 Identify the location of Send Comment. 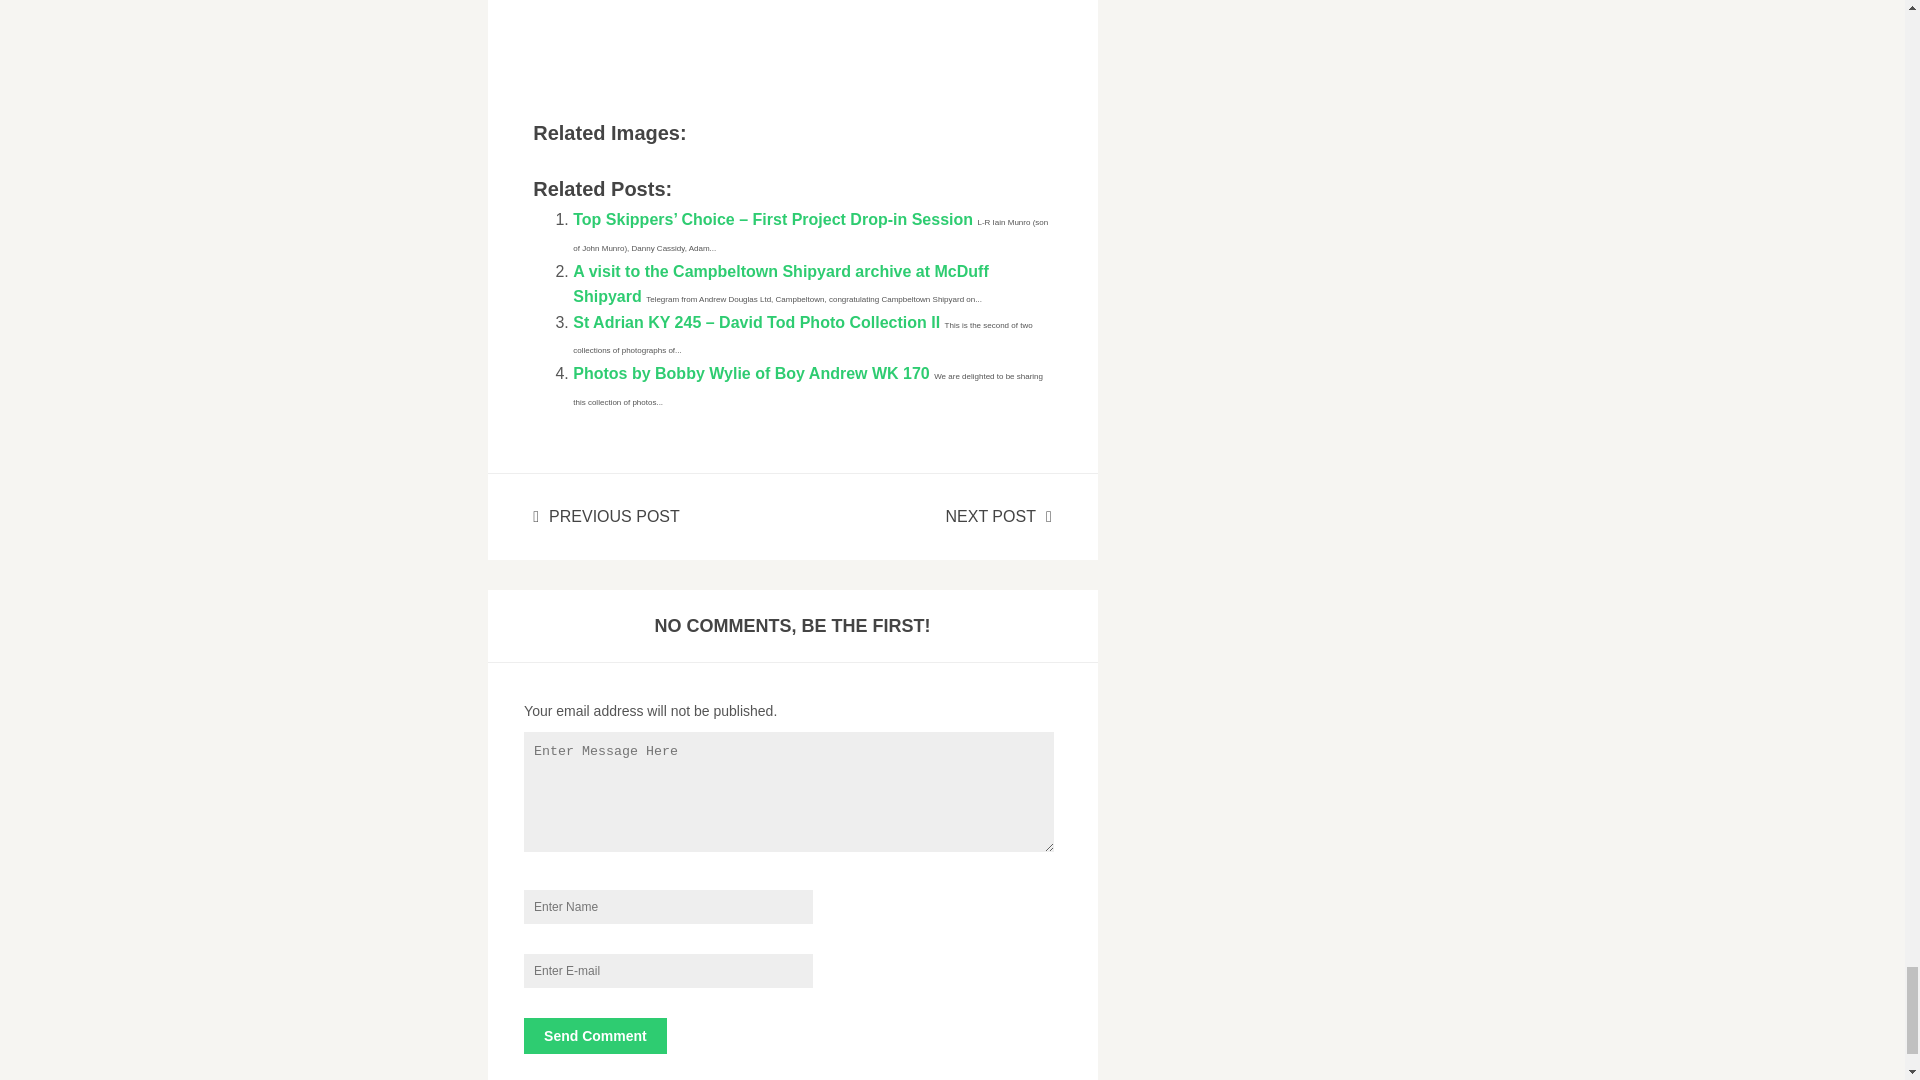
(595, 1036).